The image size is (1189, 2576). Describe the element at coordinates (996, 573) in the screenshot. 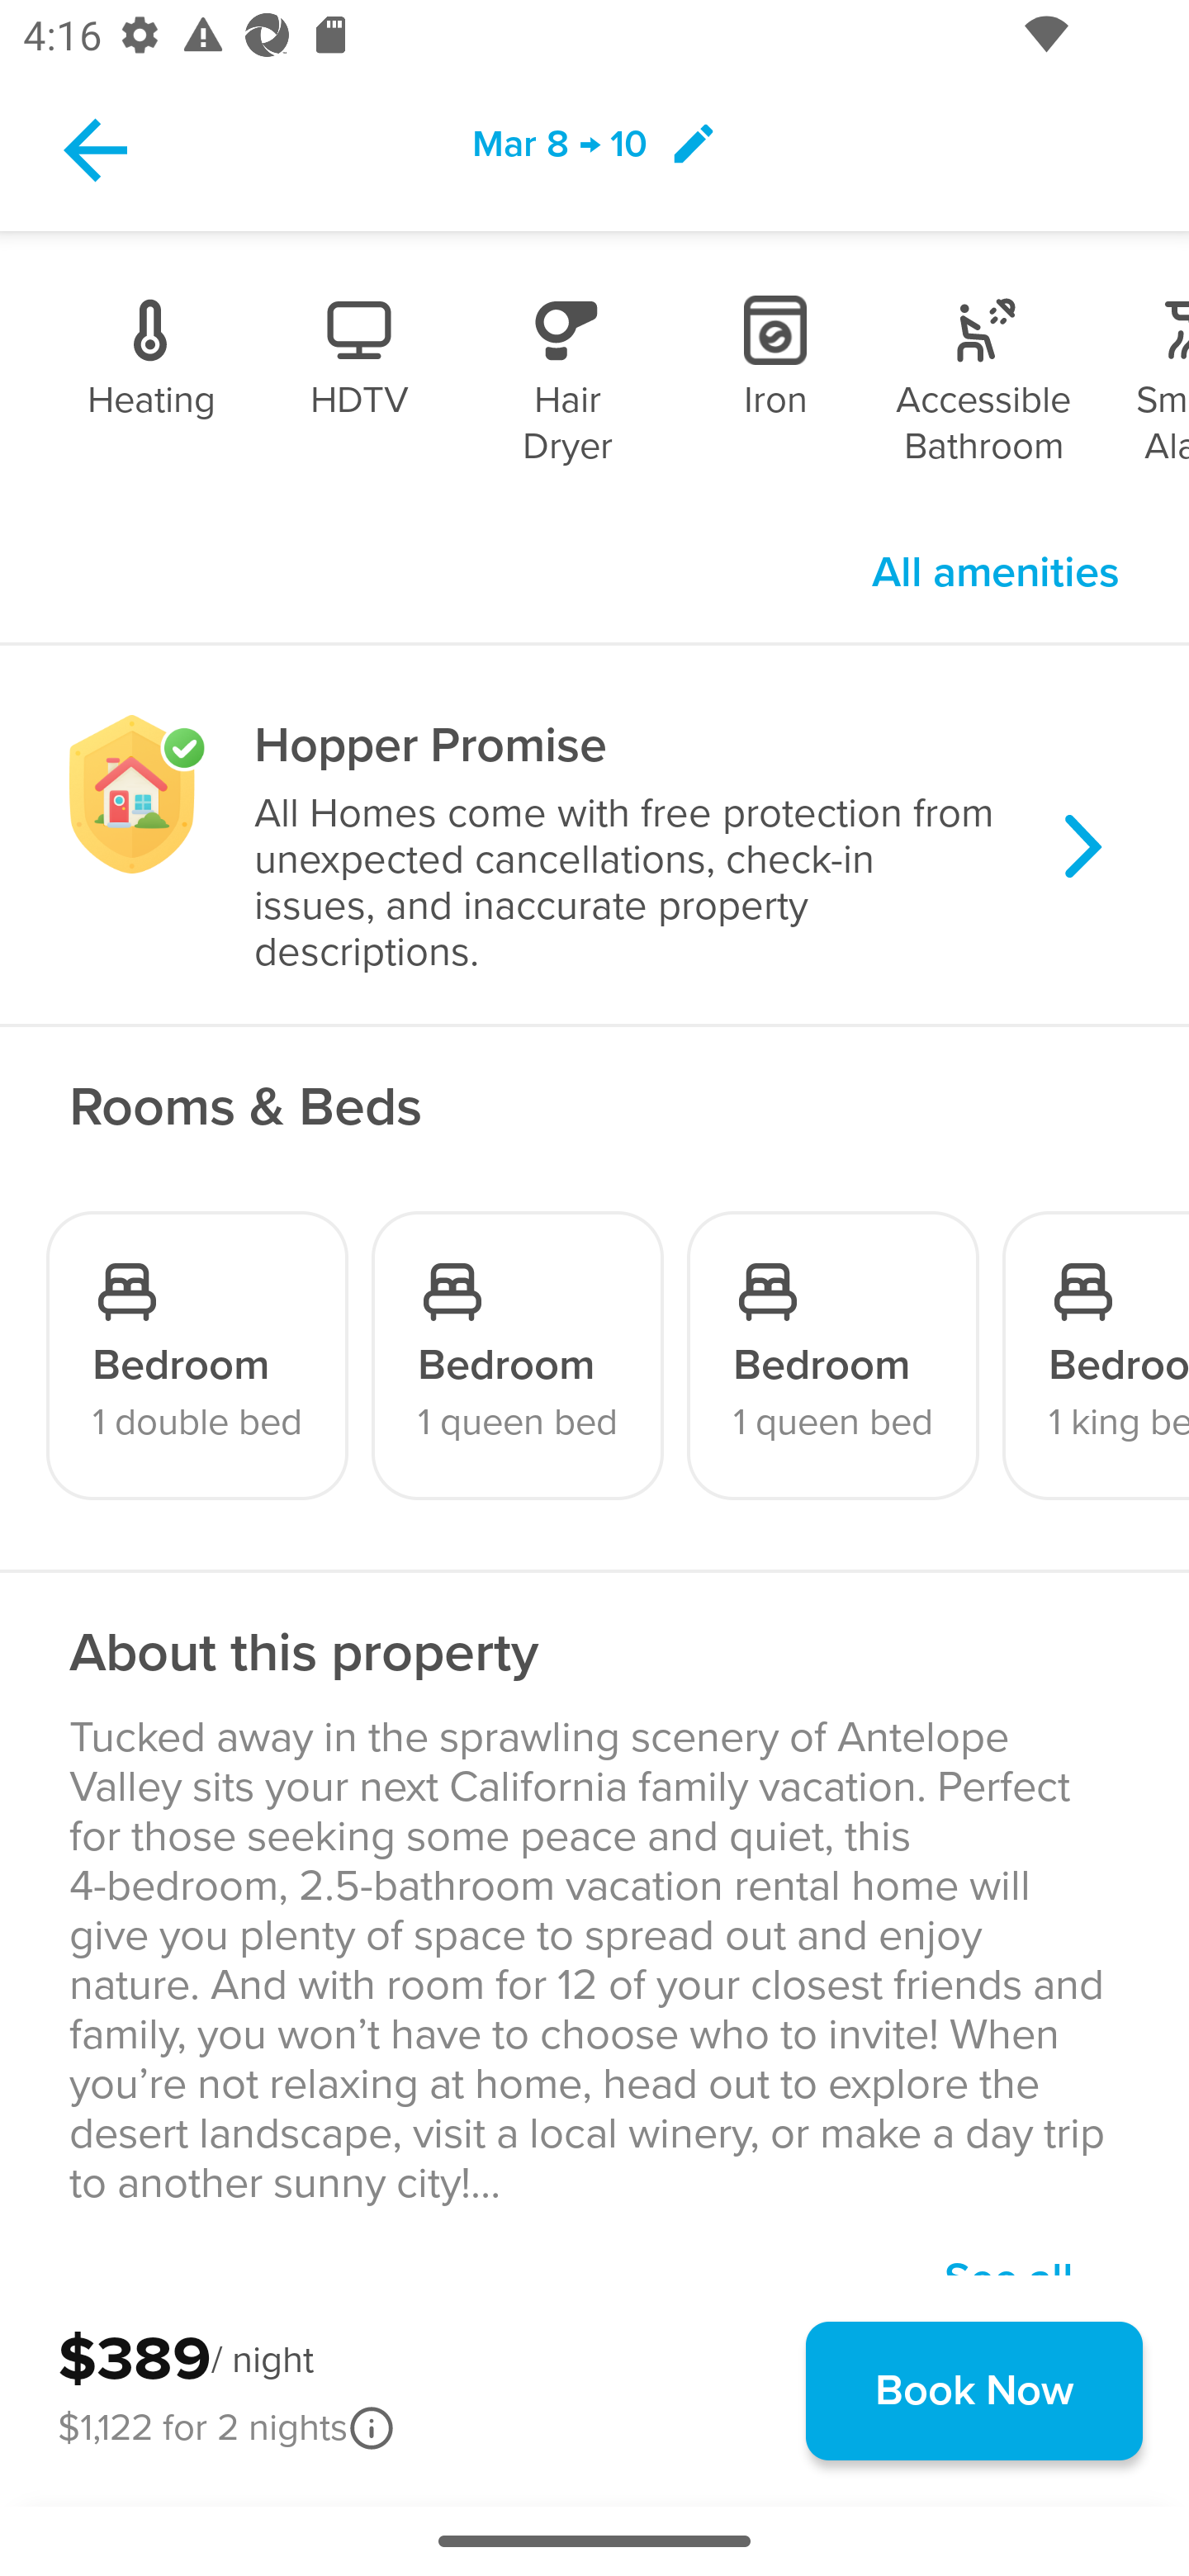

I see `All amenities` at that location.